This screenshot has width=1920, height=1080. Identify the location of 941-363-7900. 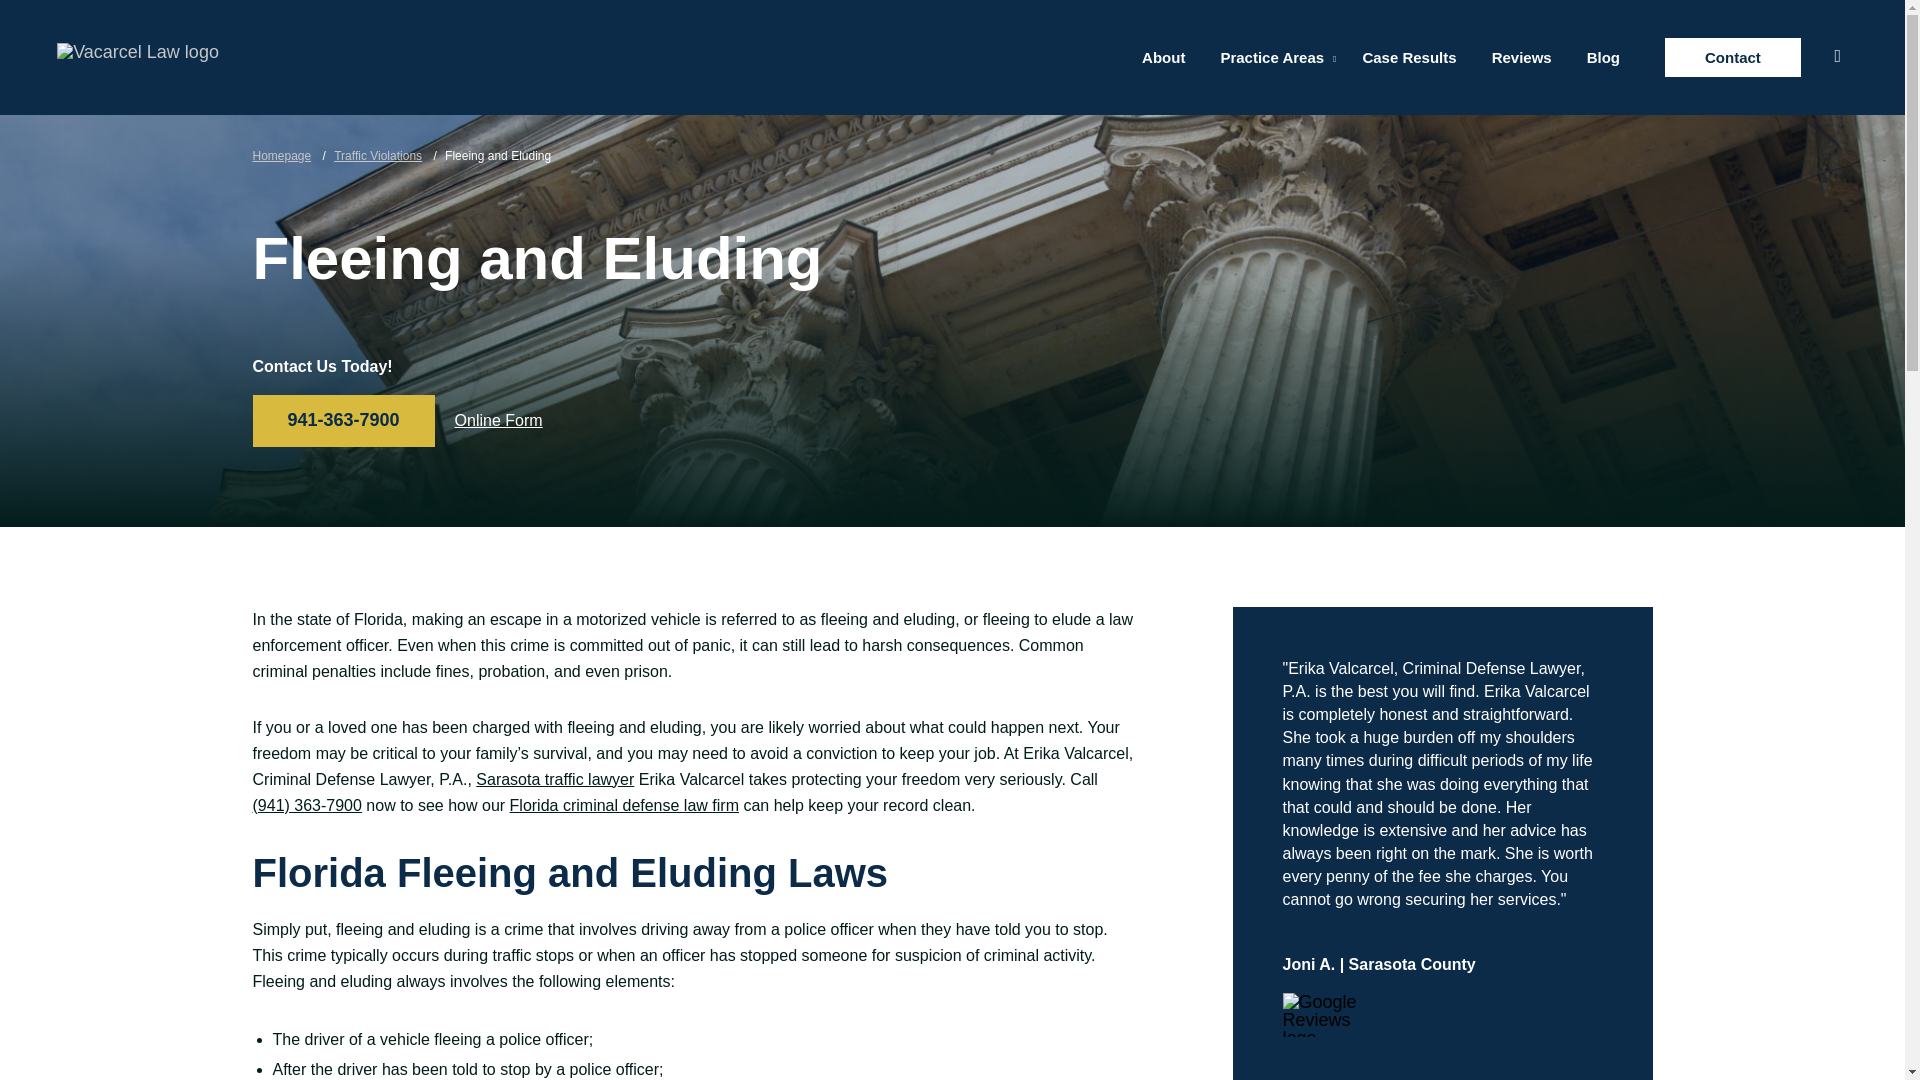
(342, 421).